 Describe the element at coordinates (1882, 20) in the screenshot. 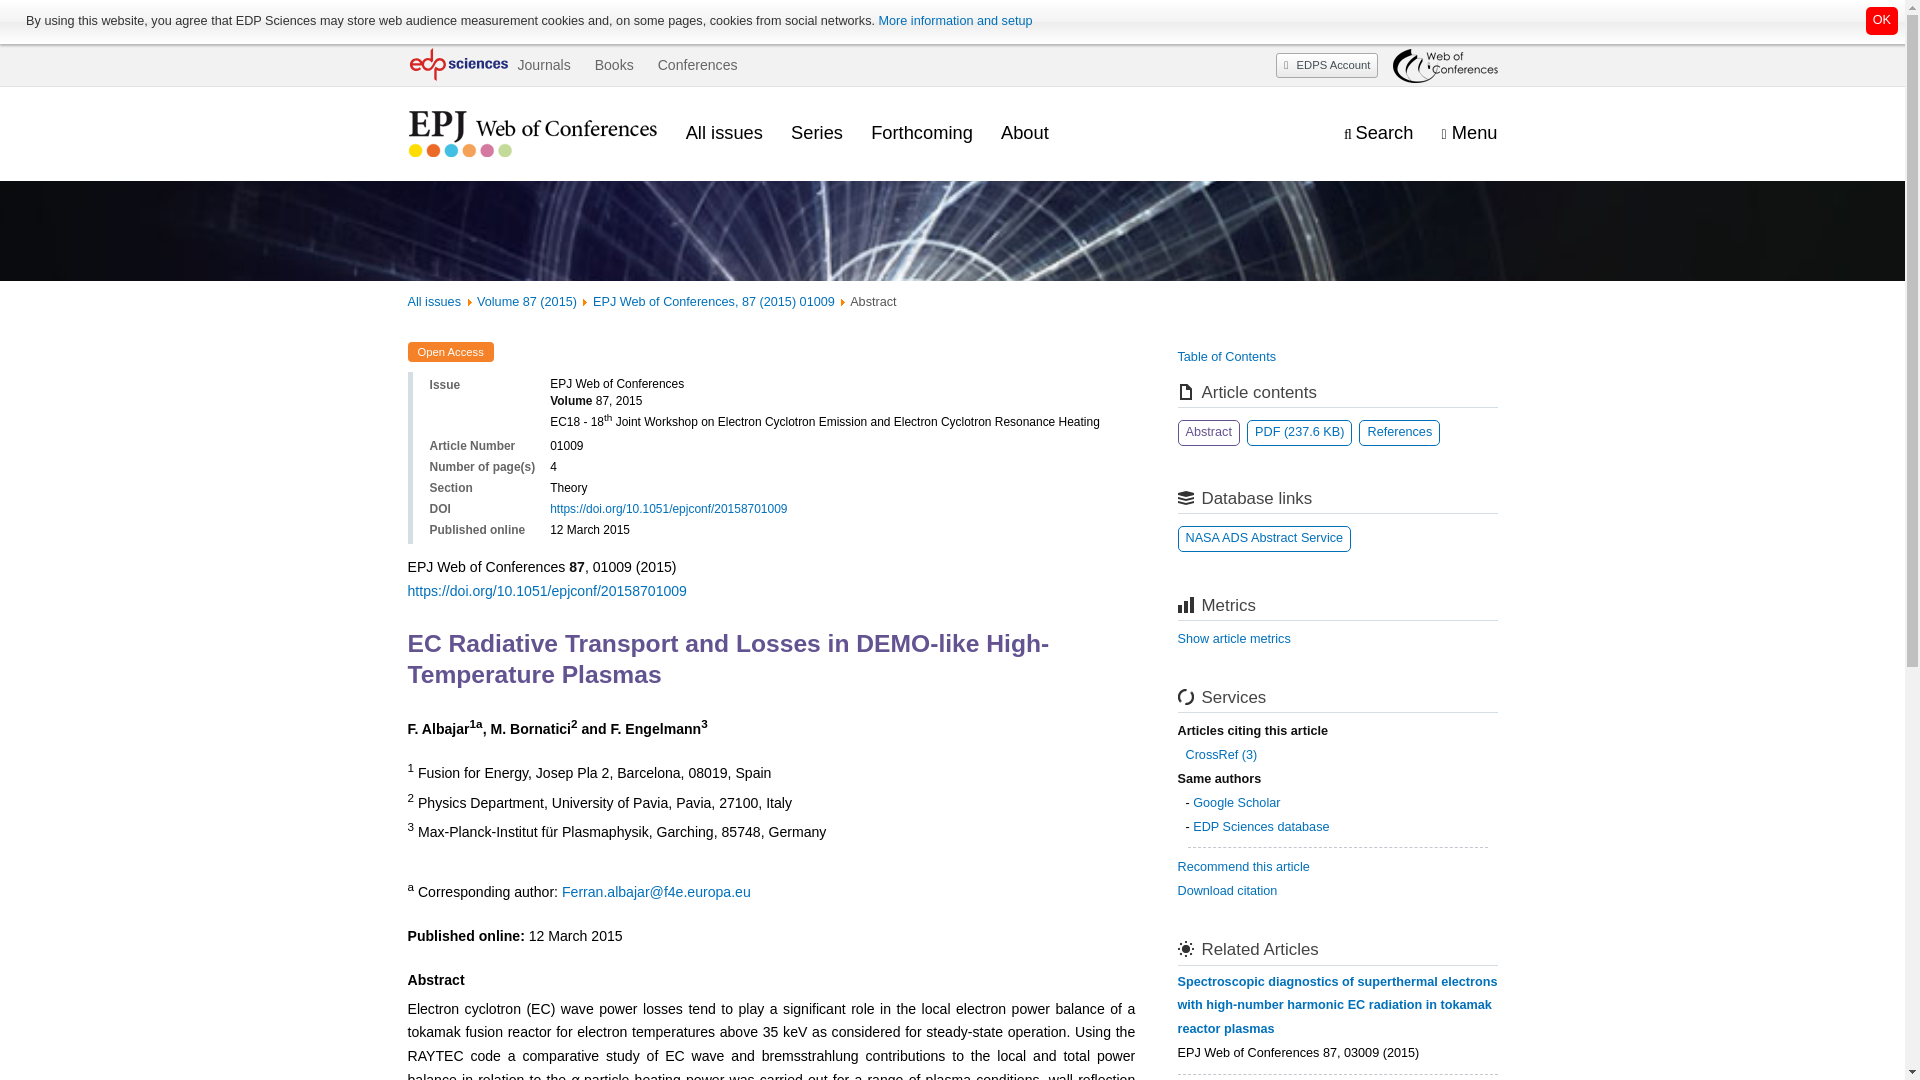

I see `Click to close this notification` at that location.